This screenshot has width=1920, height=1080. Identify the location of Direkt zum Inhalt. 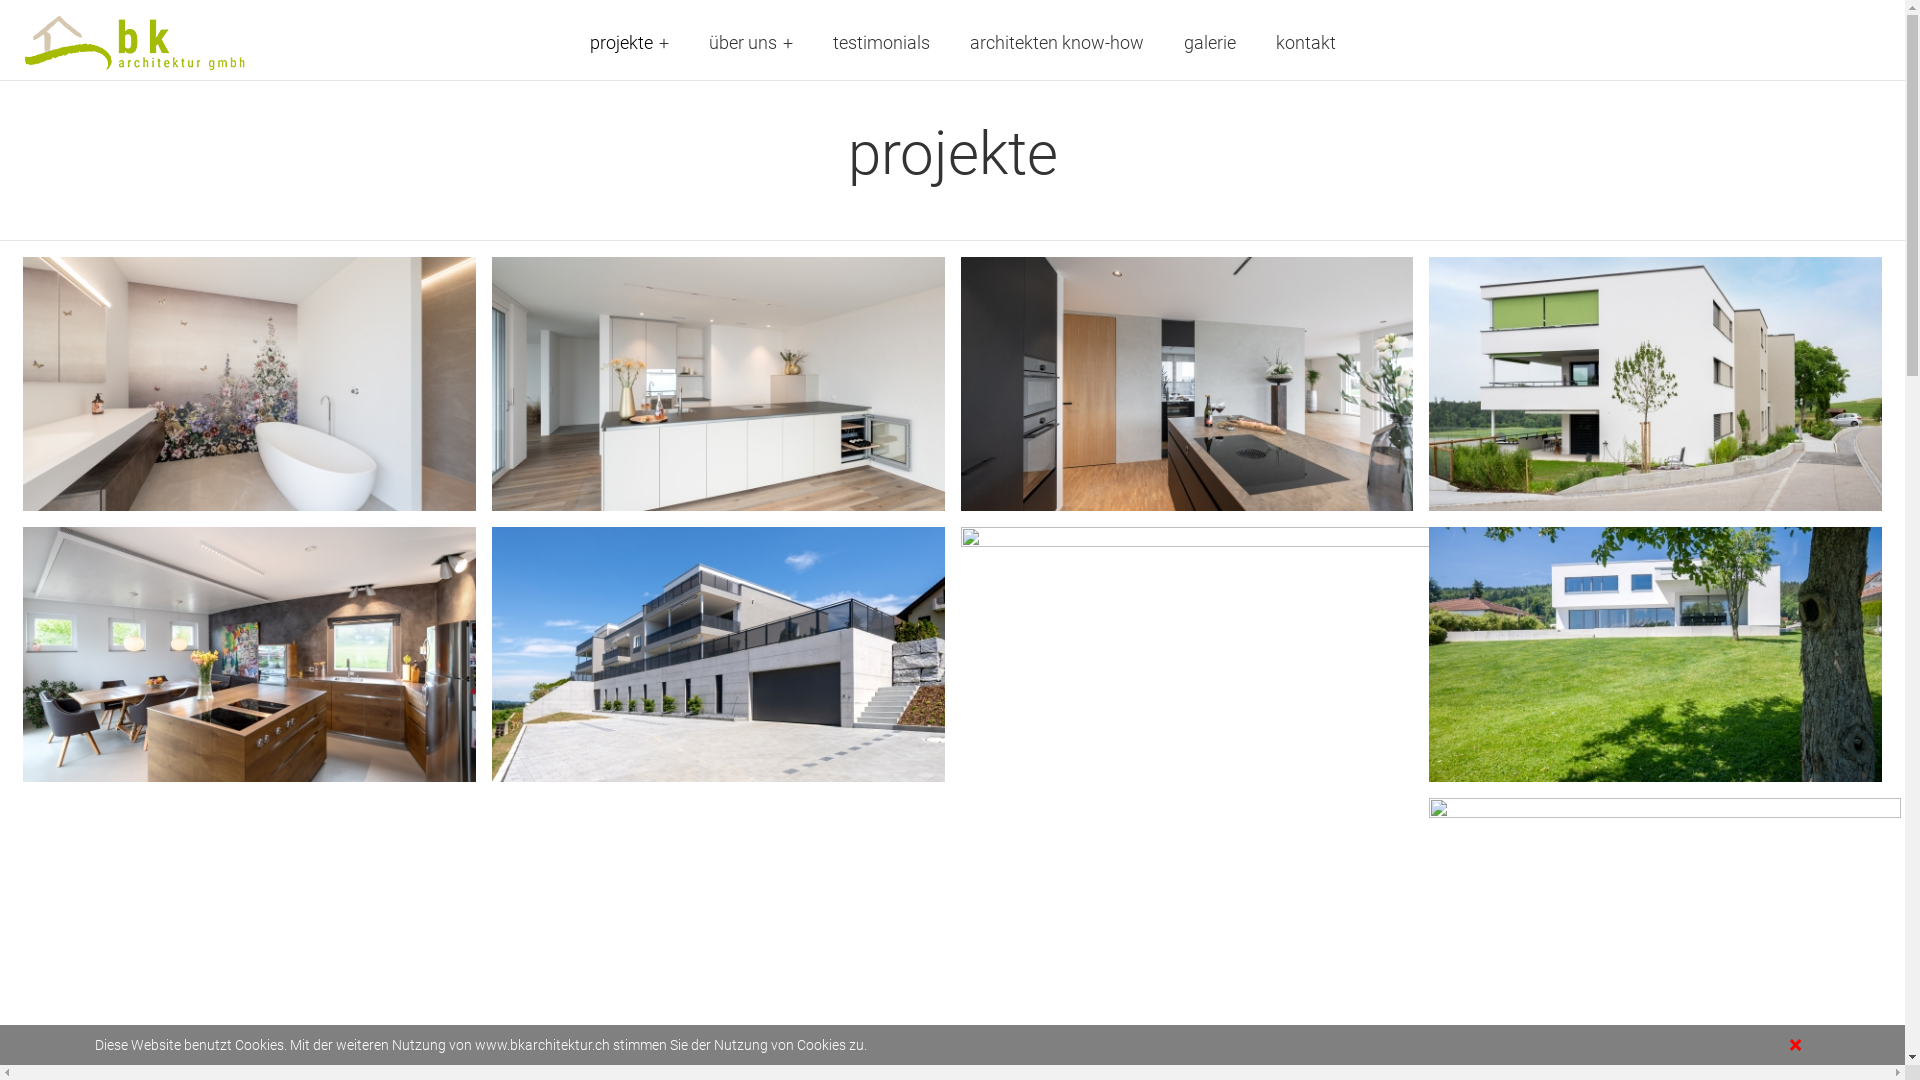
(0, 0).